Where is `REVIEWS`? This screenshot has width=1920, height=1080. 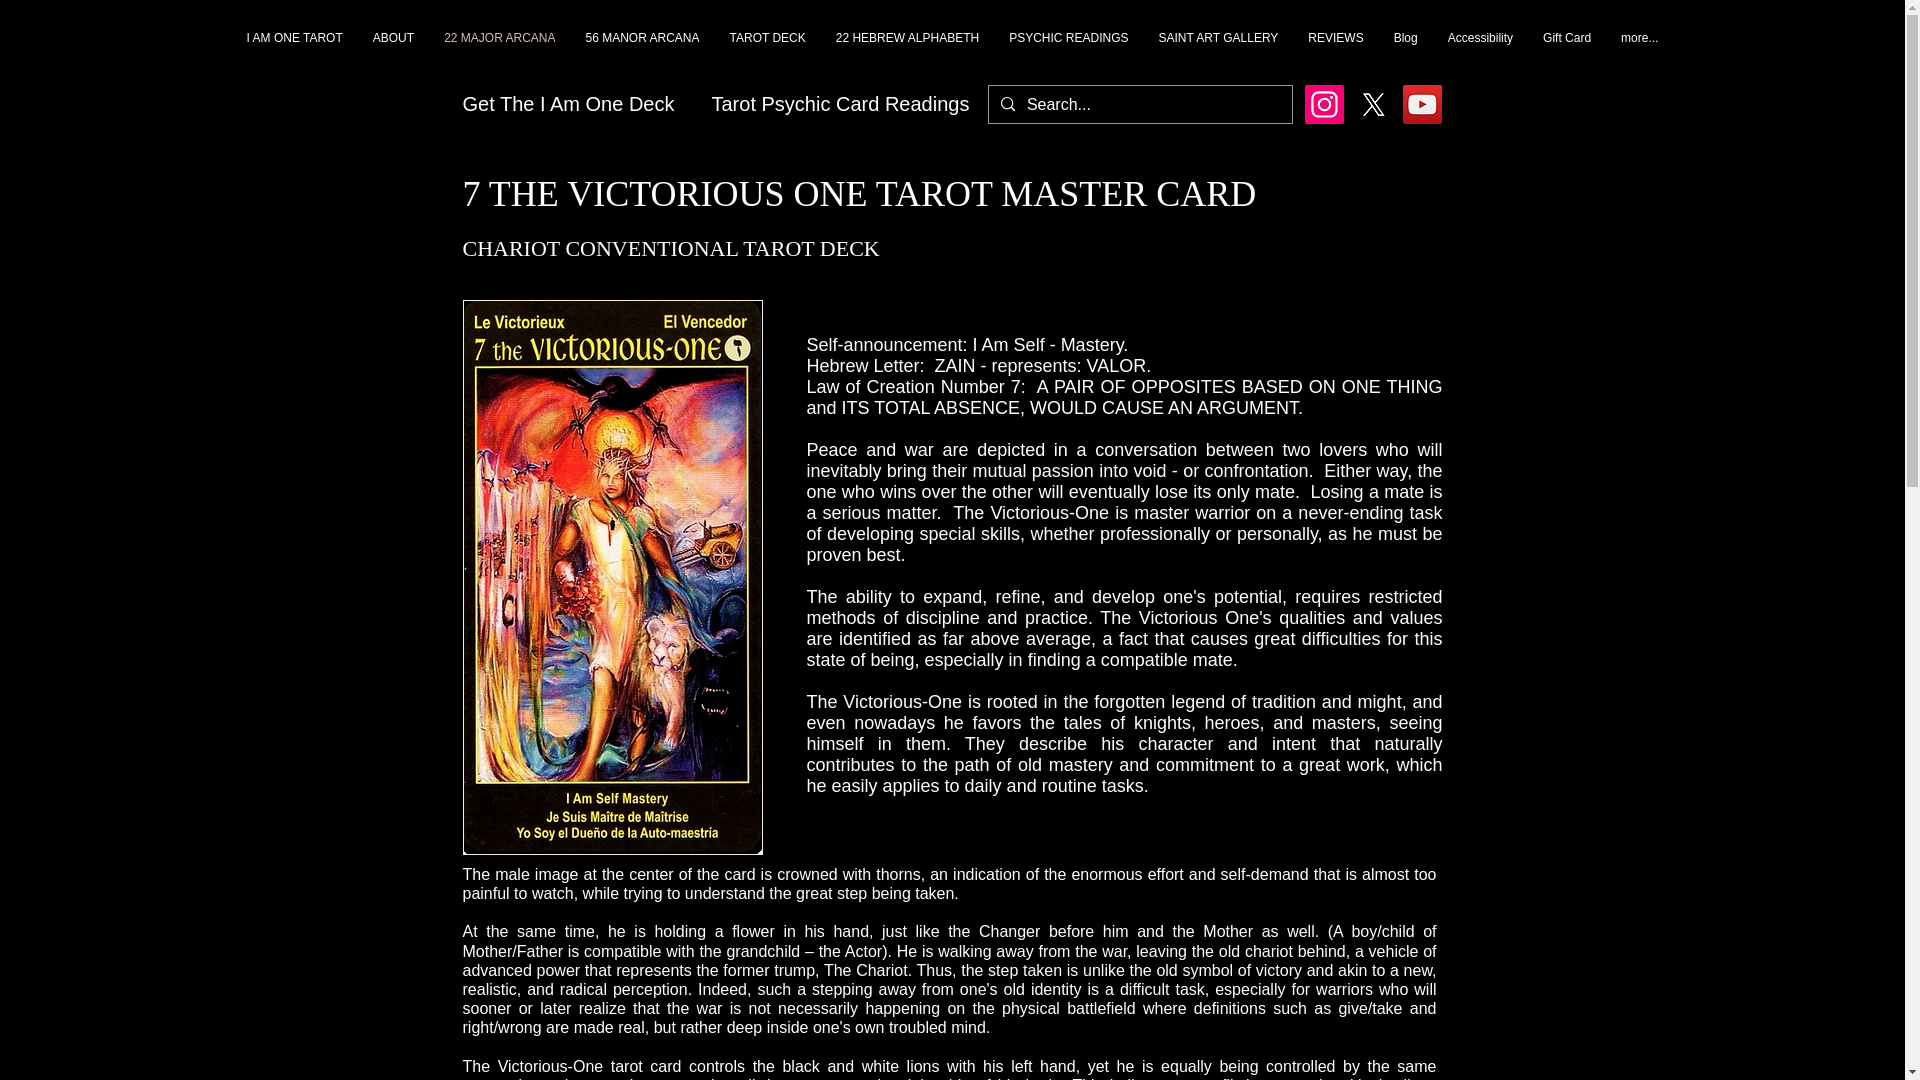
REVIEWS is located at coordinates (1335, 54).